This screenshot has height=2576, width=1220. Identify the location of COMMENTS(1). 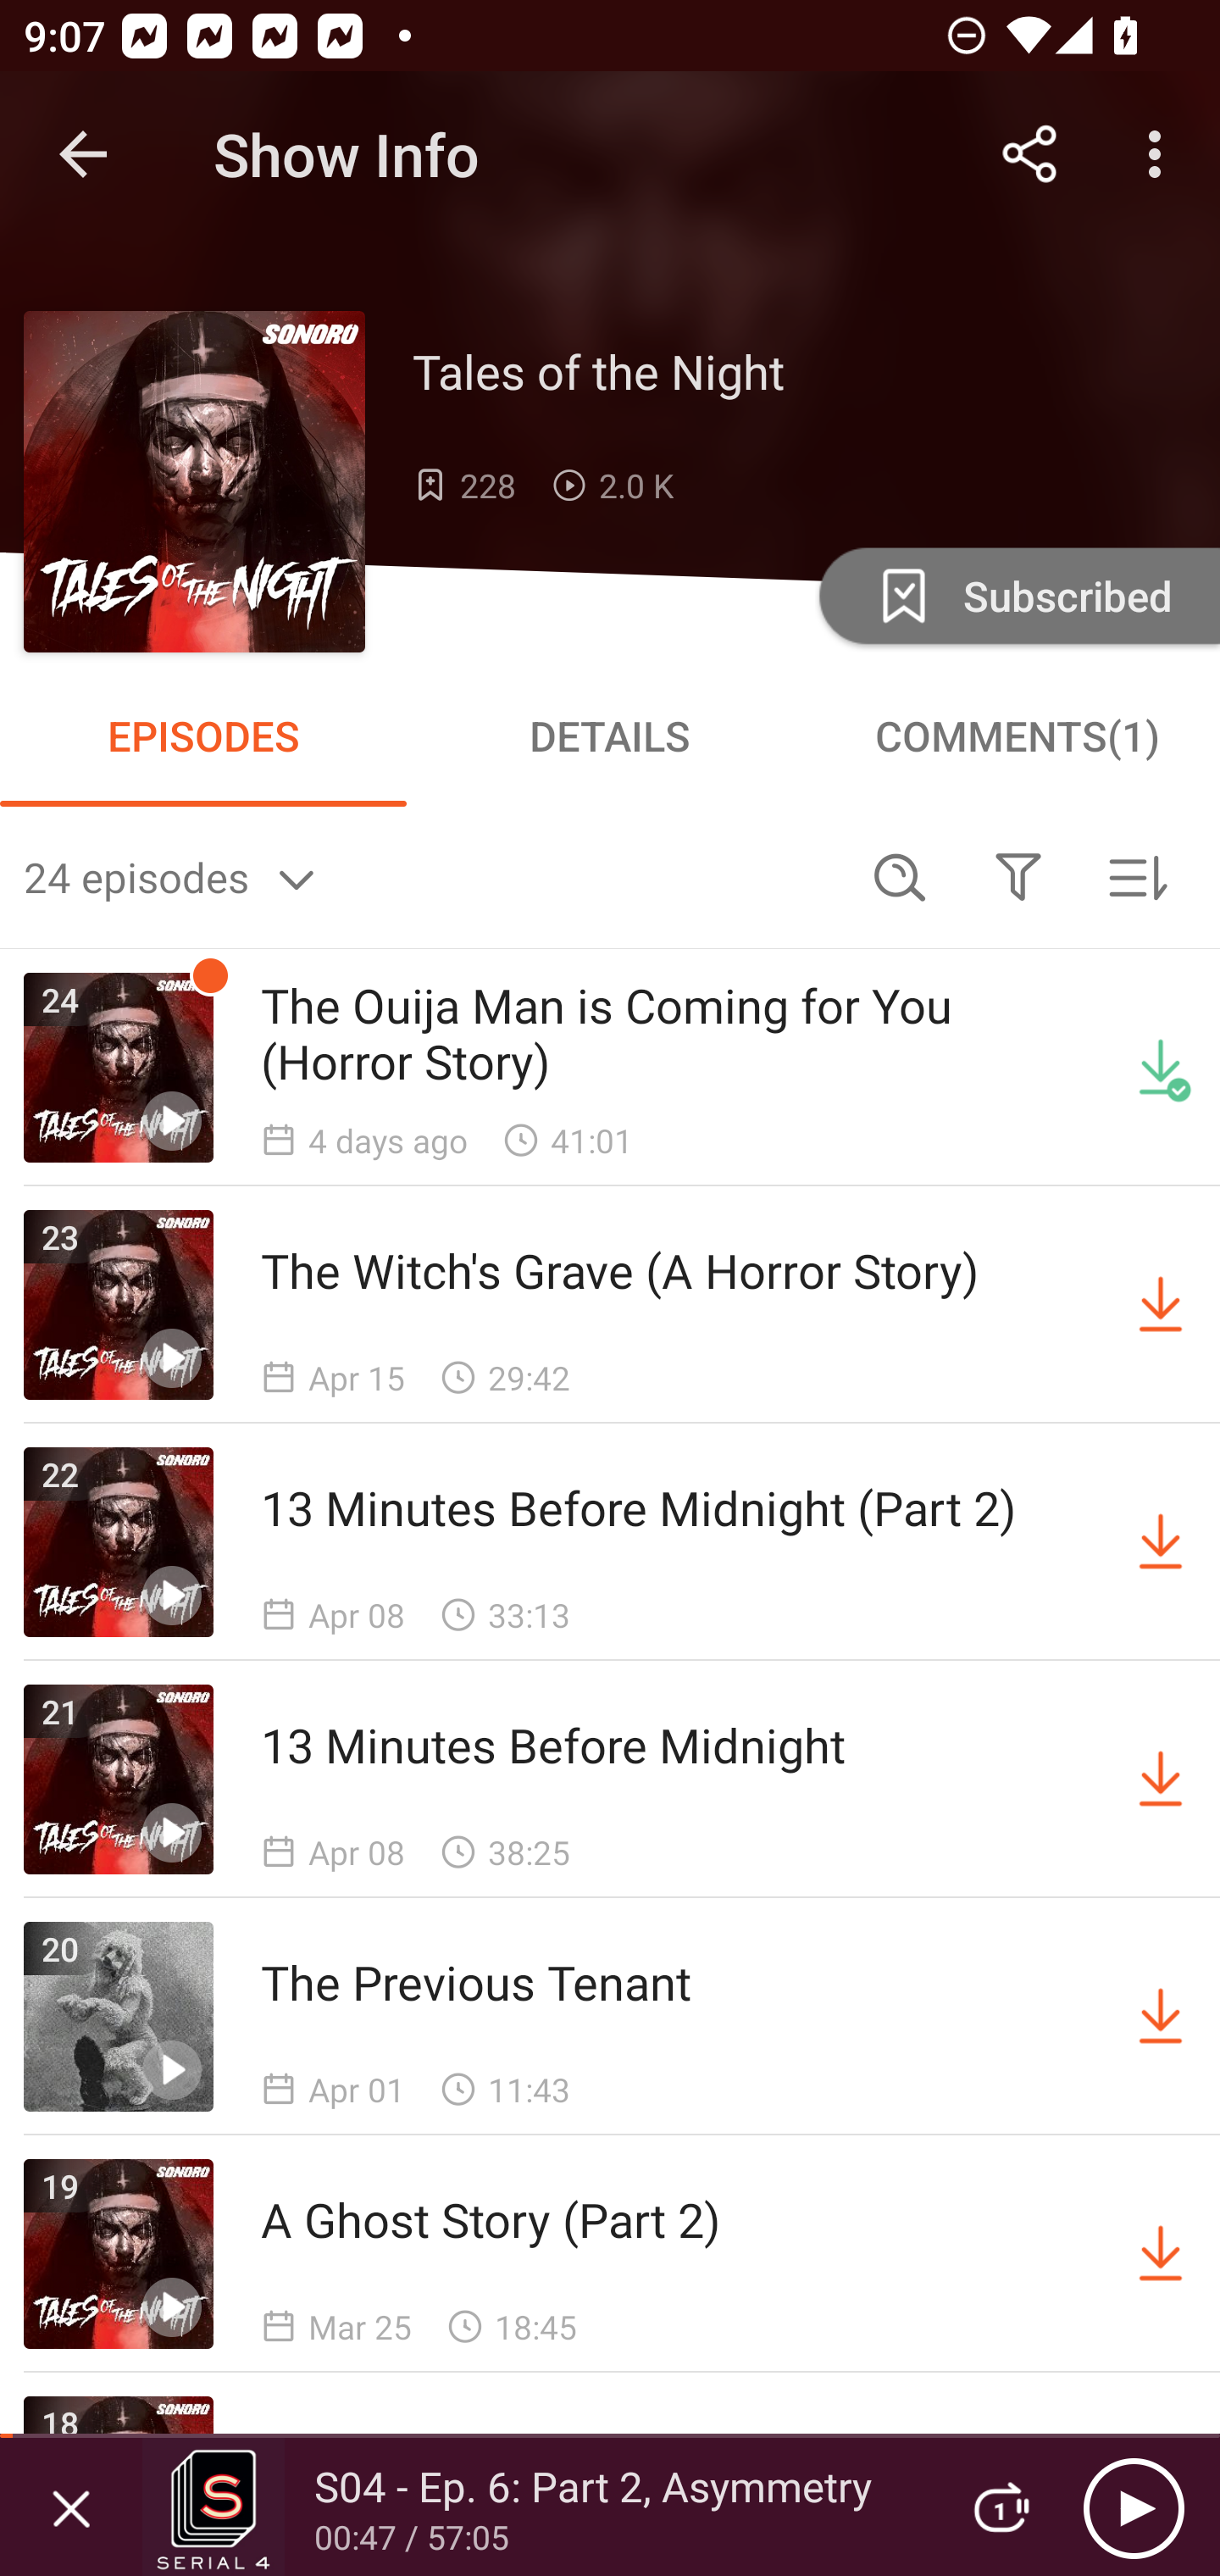
(1017, 736).